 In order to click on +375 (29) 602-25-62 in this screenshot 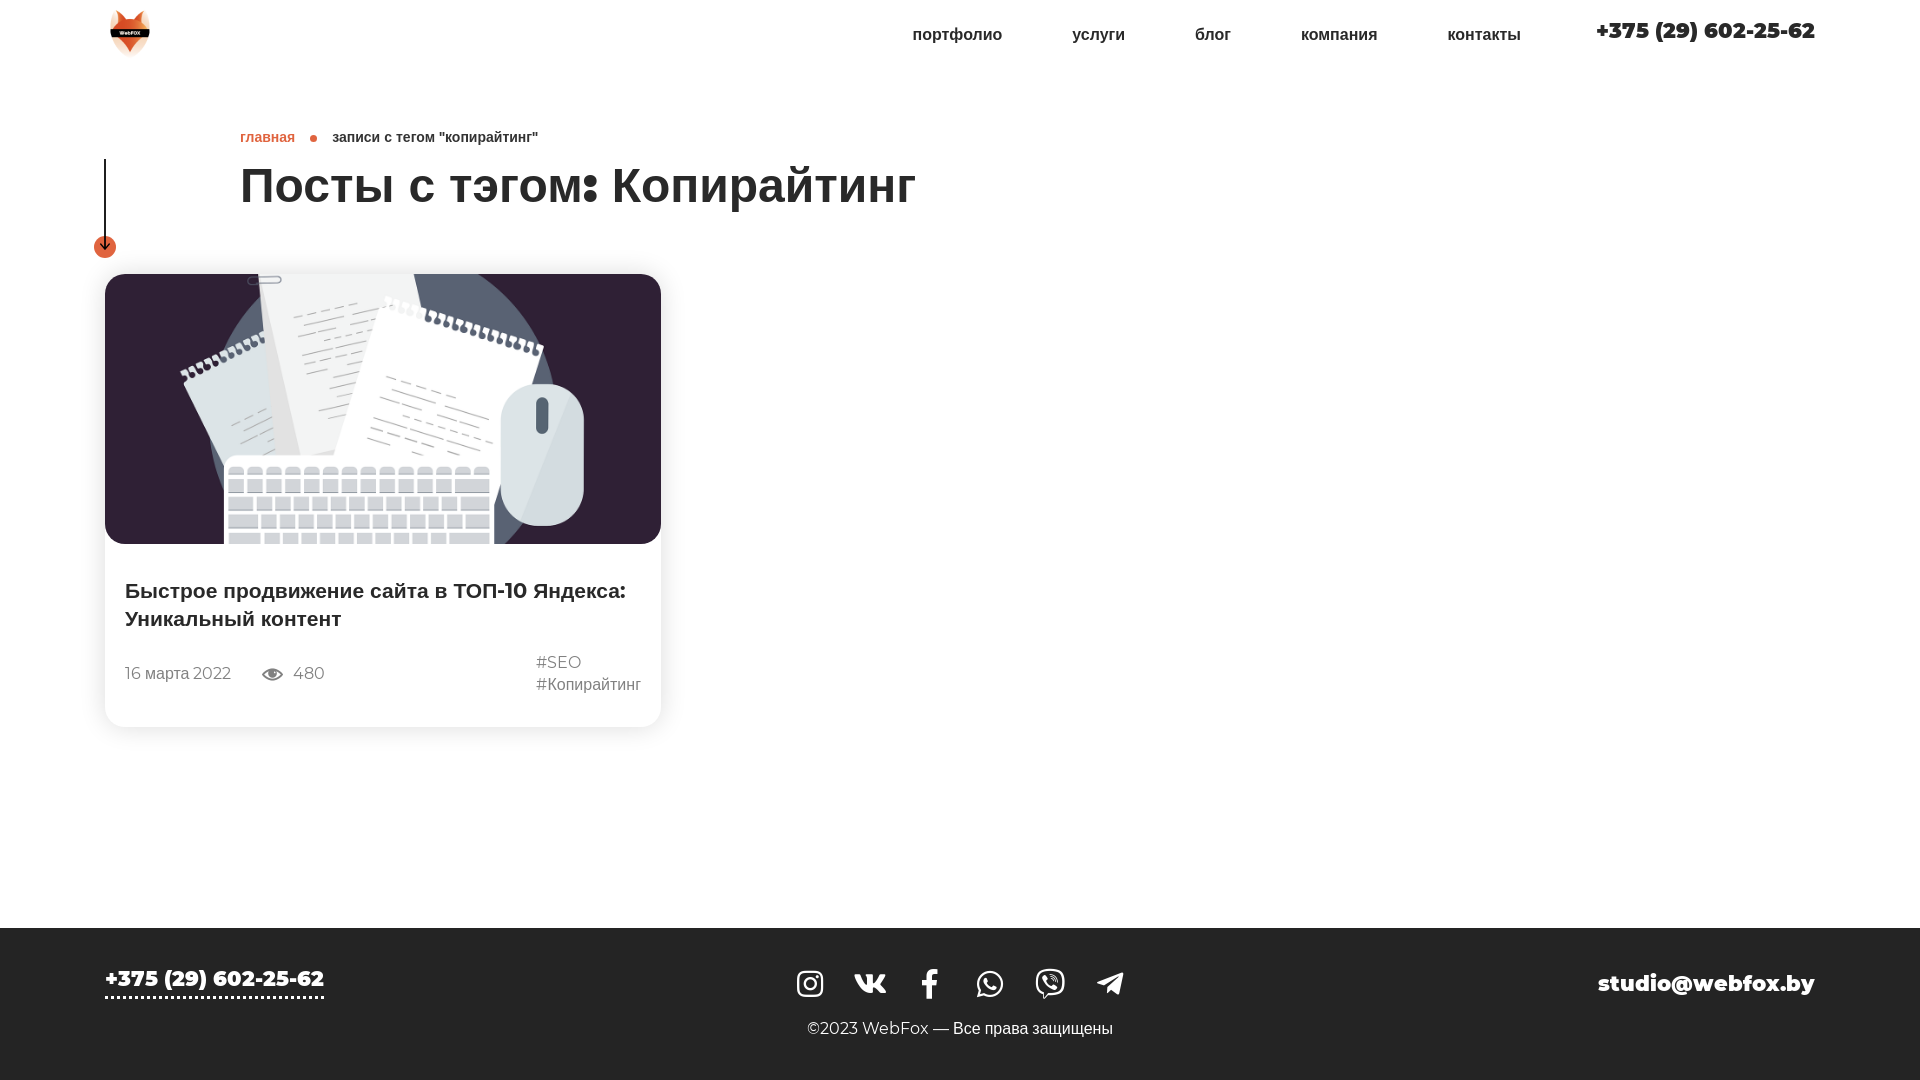, I will do `click(1706, 36)`.